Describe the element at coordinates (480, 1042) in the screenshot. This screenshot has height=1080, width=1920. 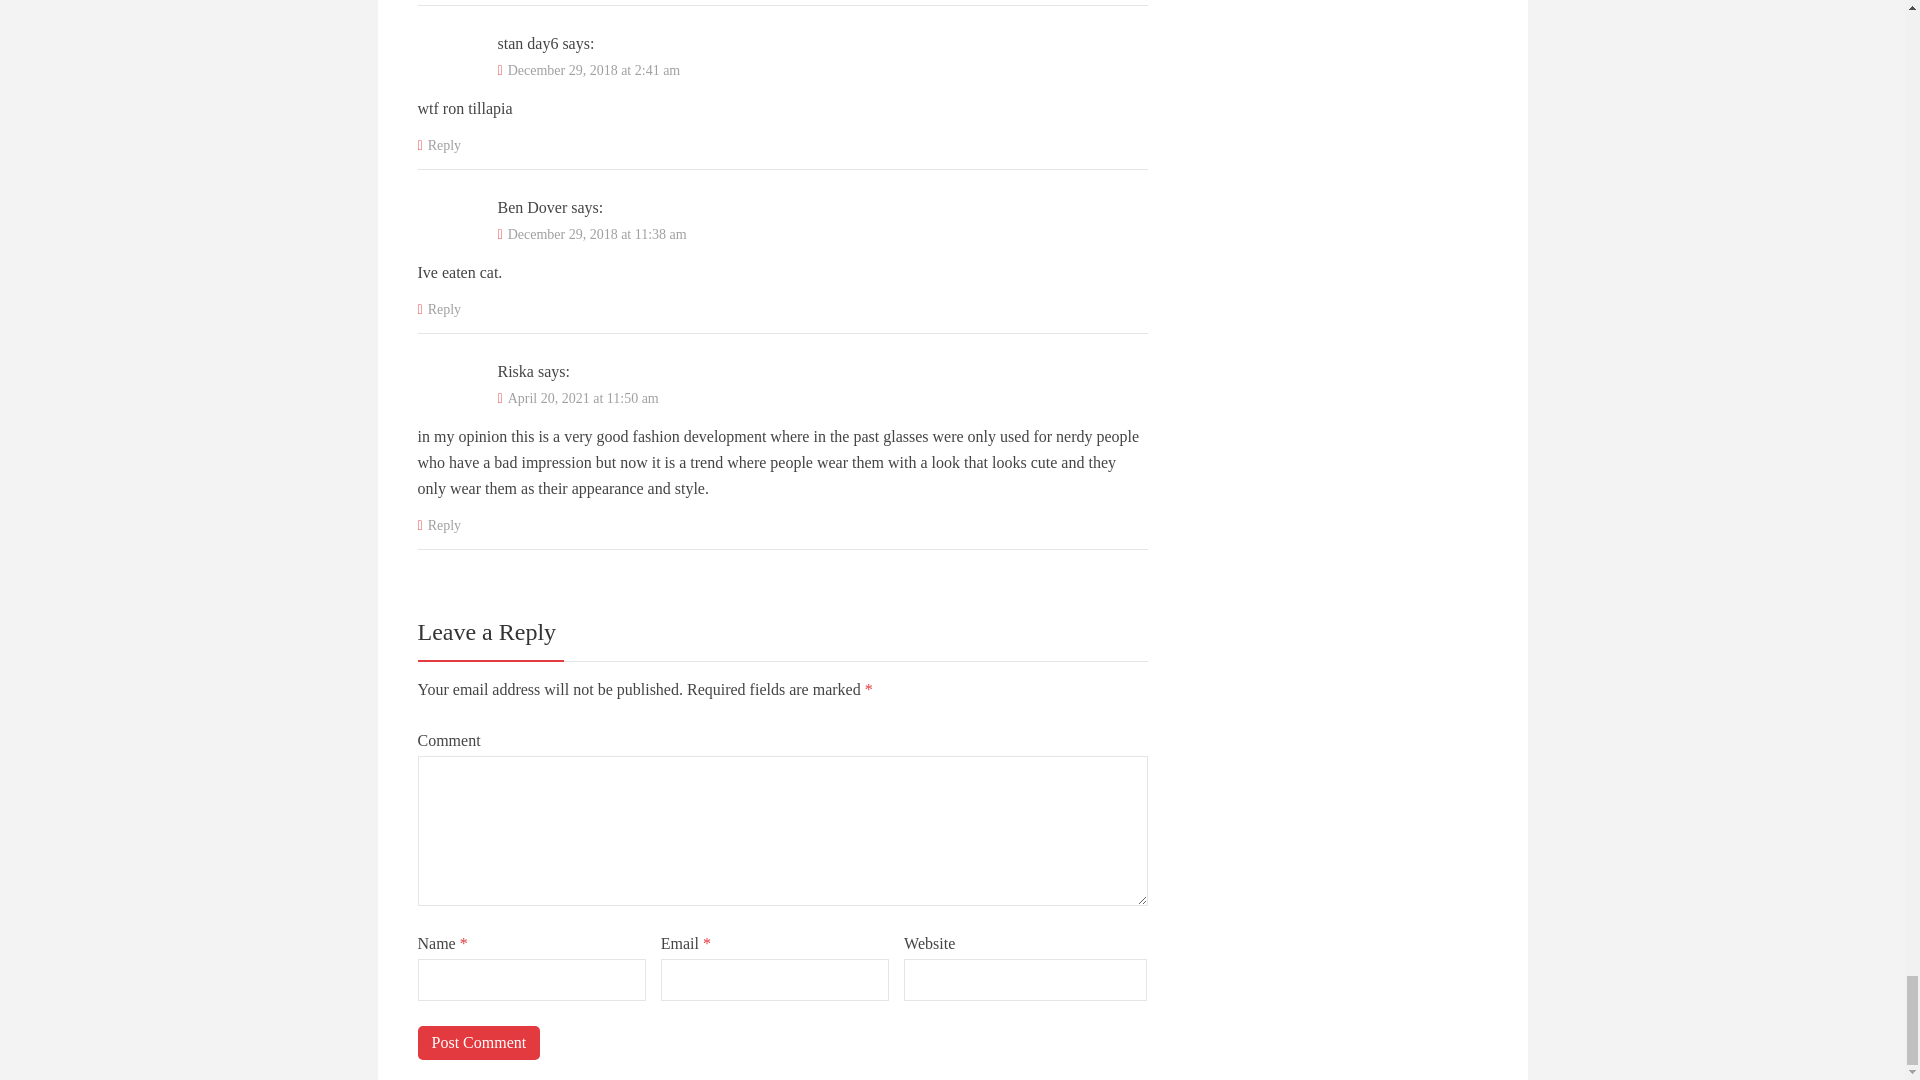
I see `Post Comment` at that location.